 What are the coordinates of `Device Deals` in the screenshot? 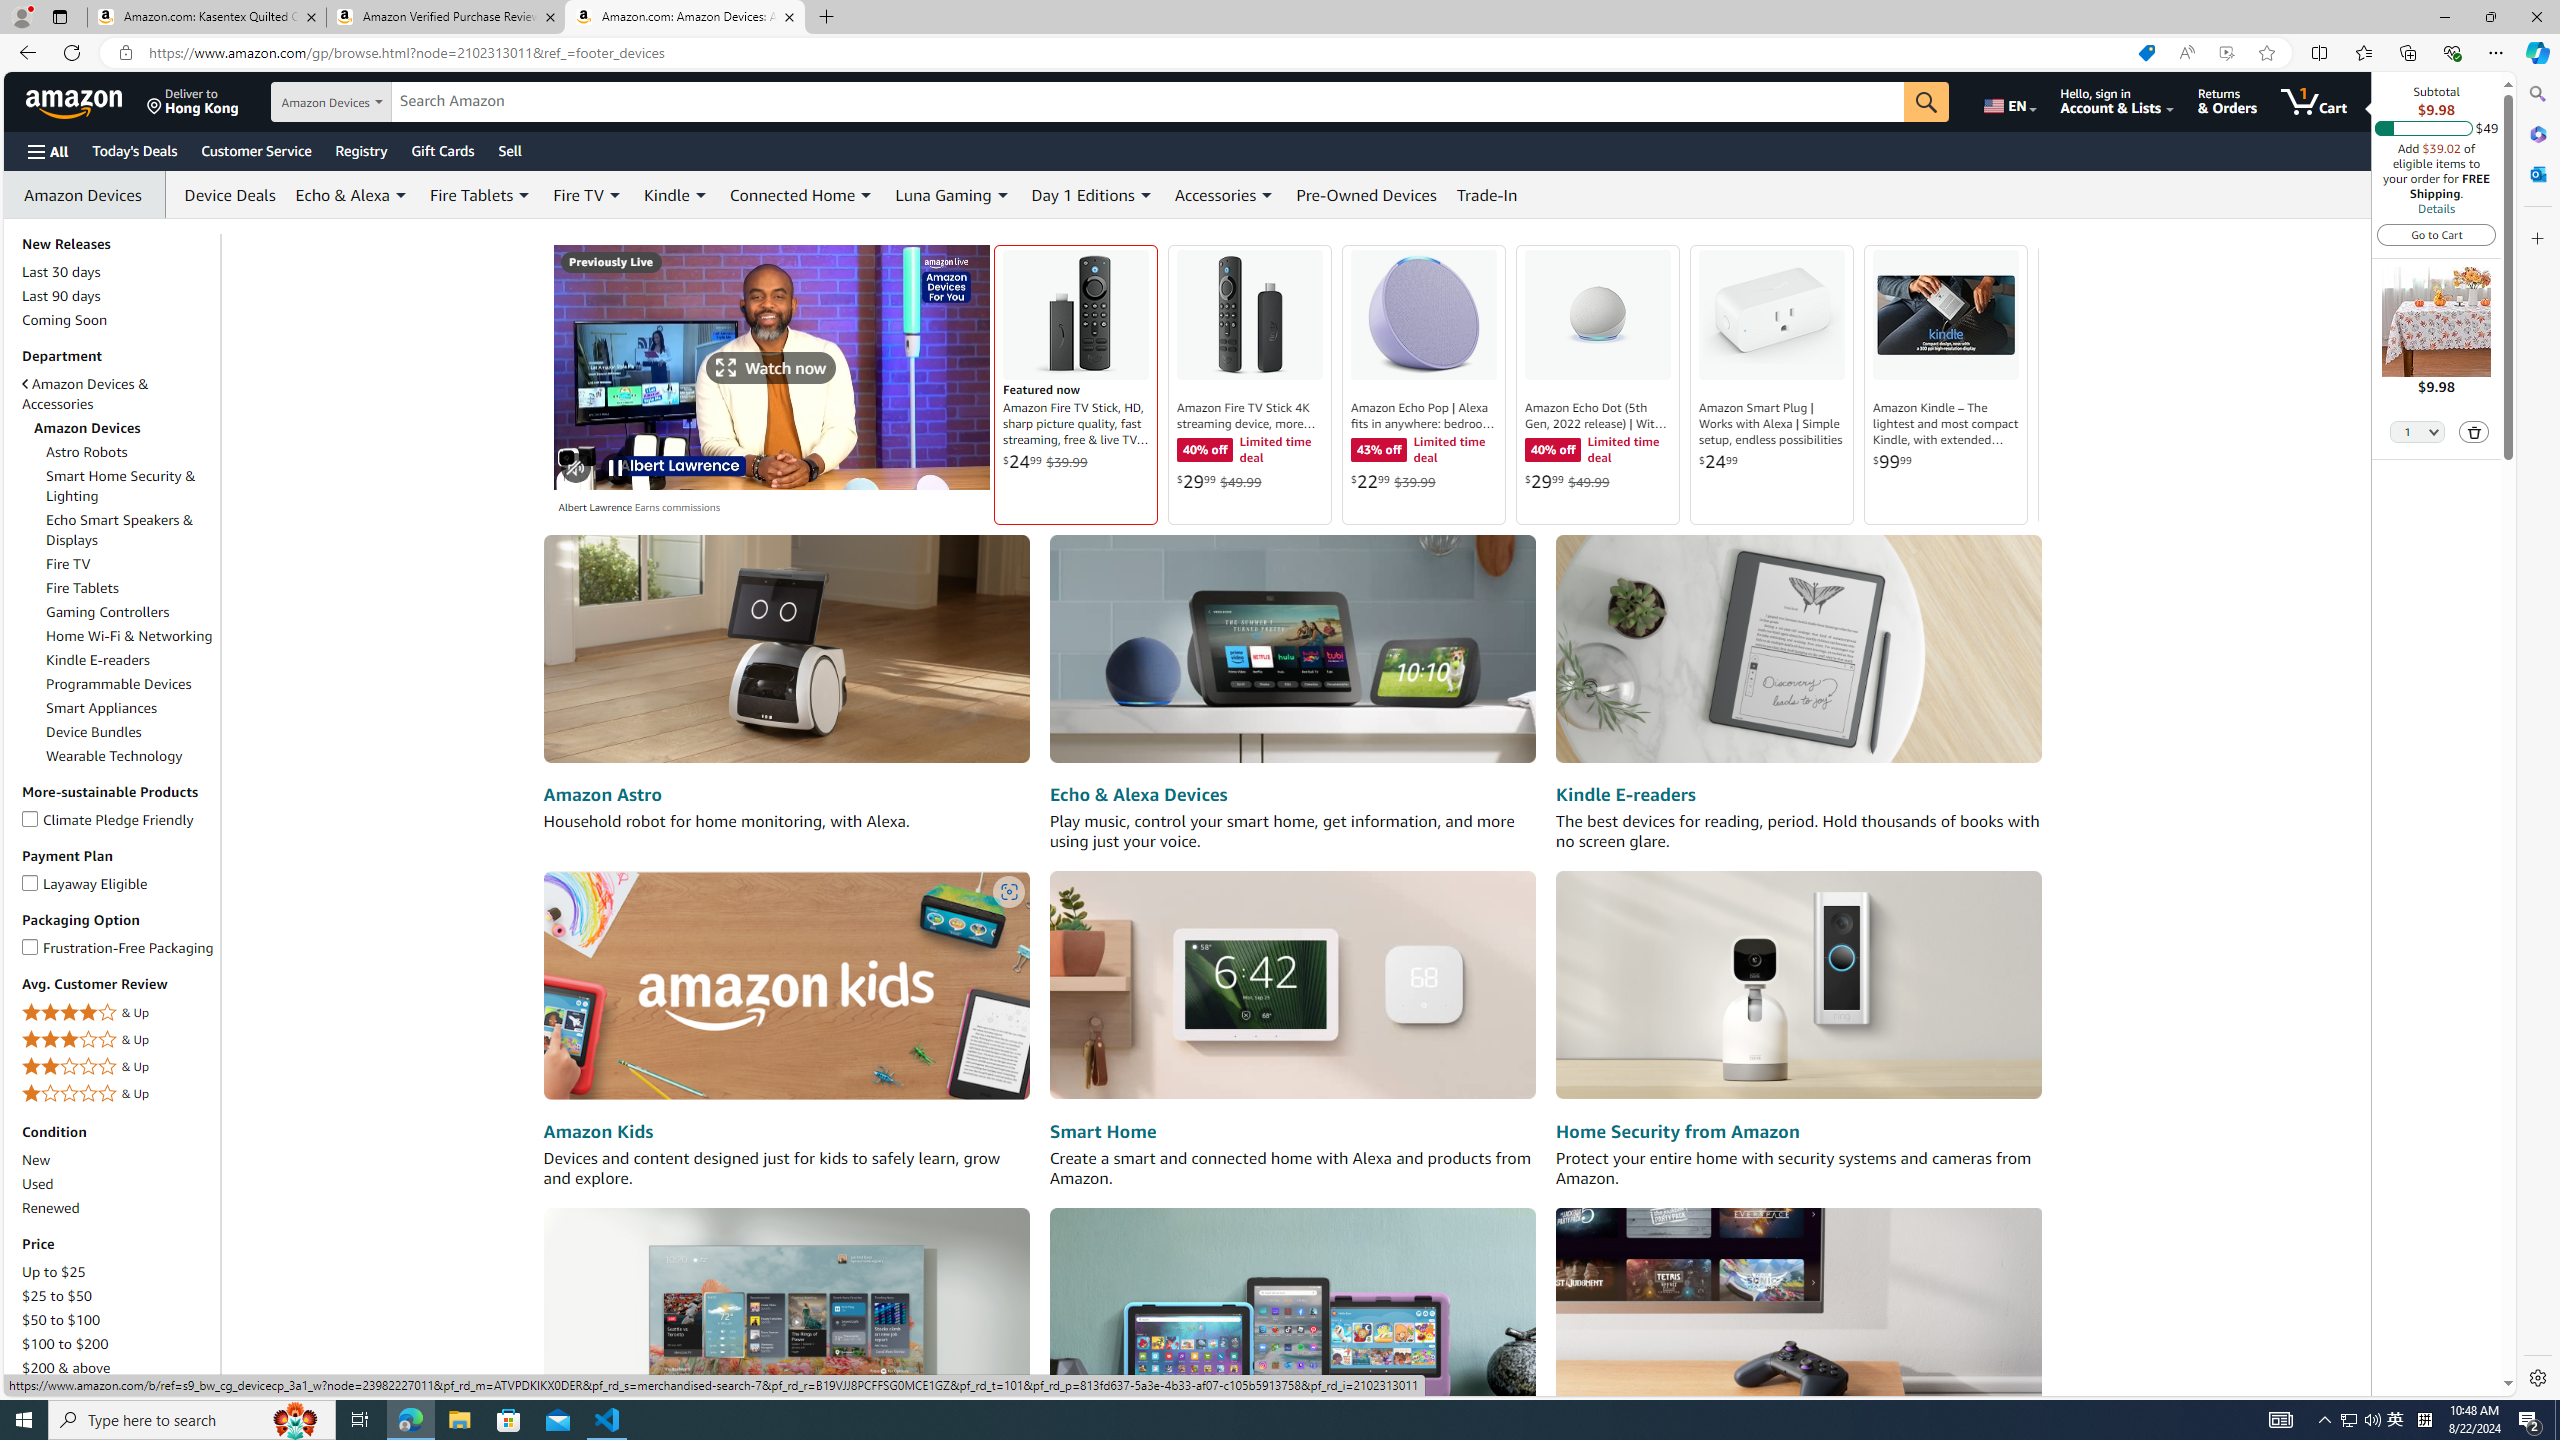 It's located at (224, 194).